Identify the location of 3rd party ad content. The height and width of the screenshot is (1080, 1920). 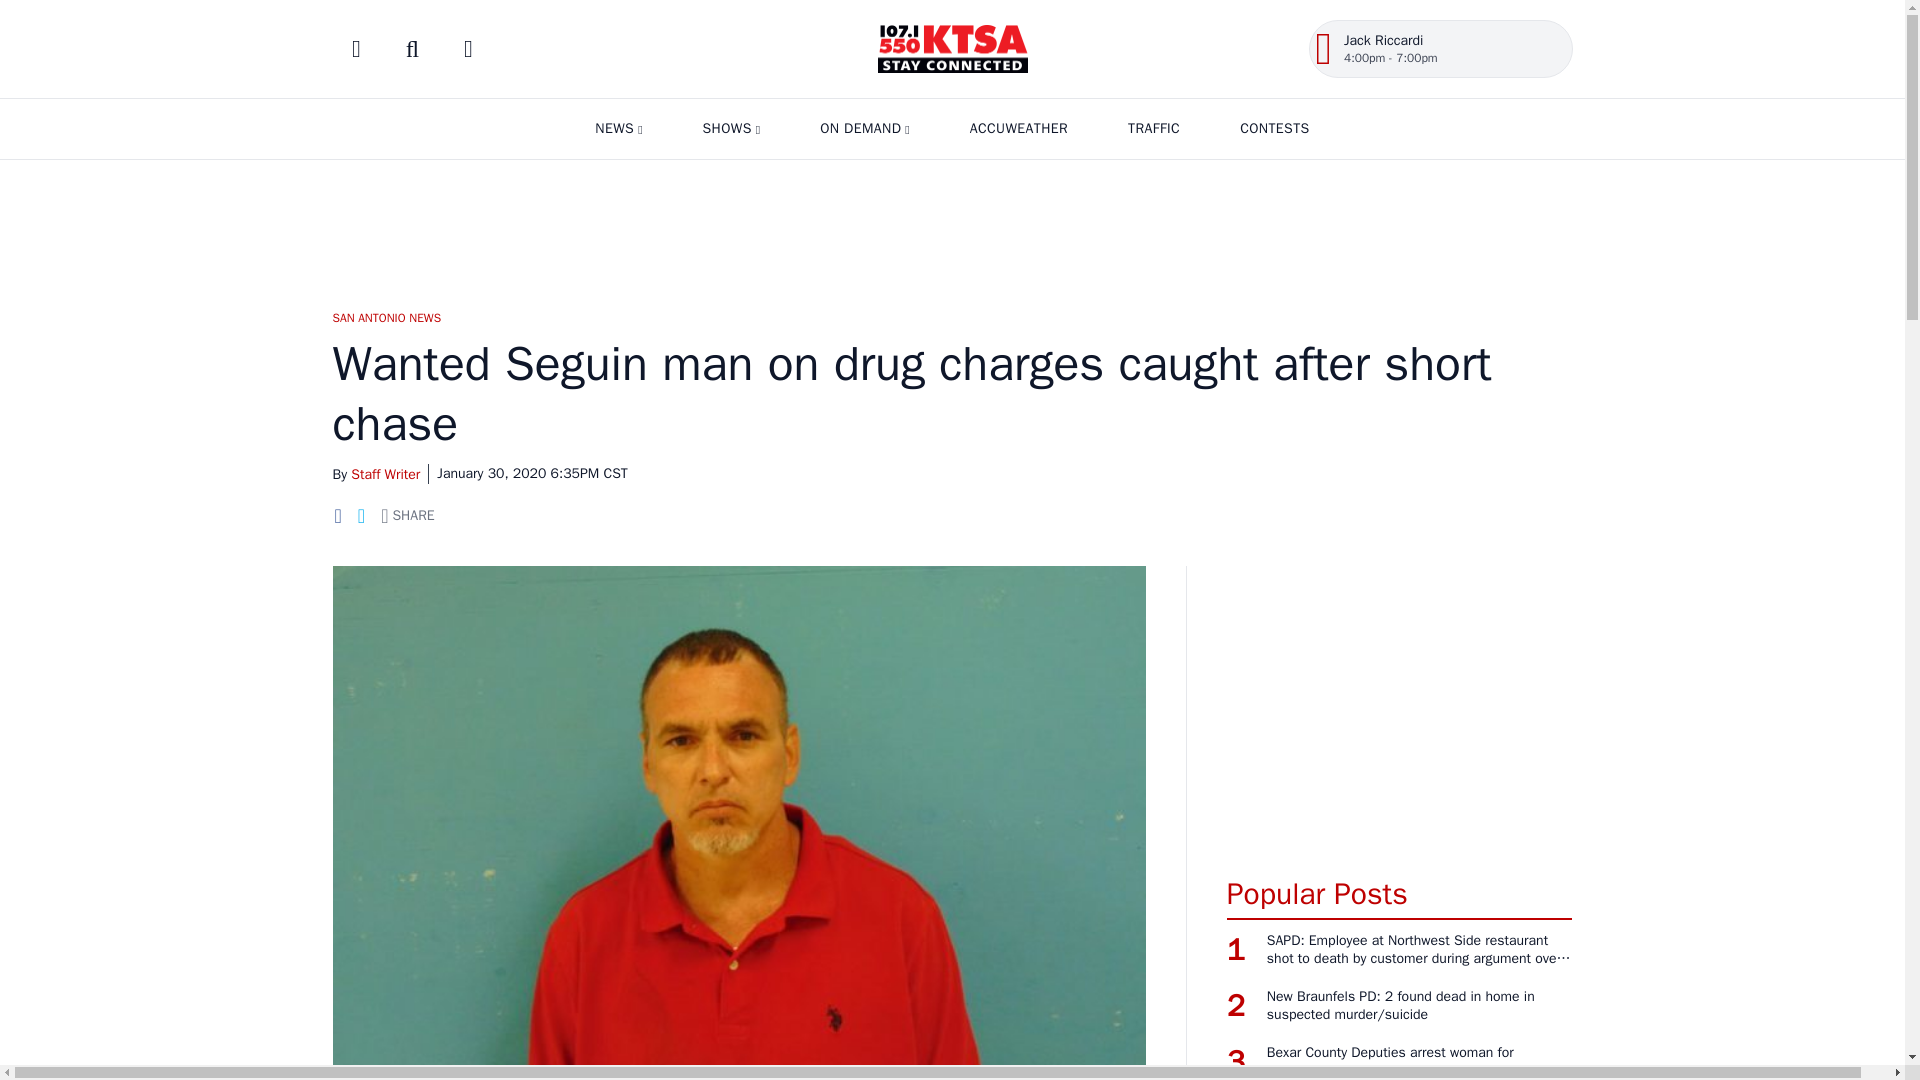
(951, 225).